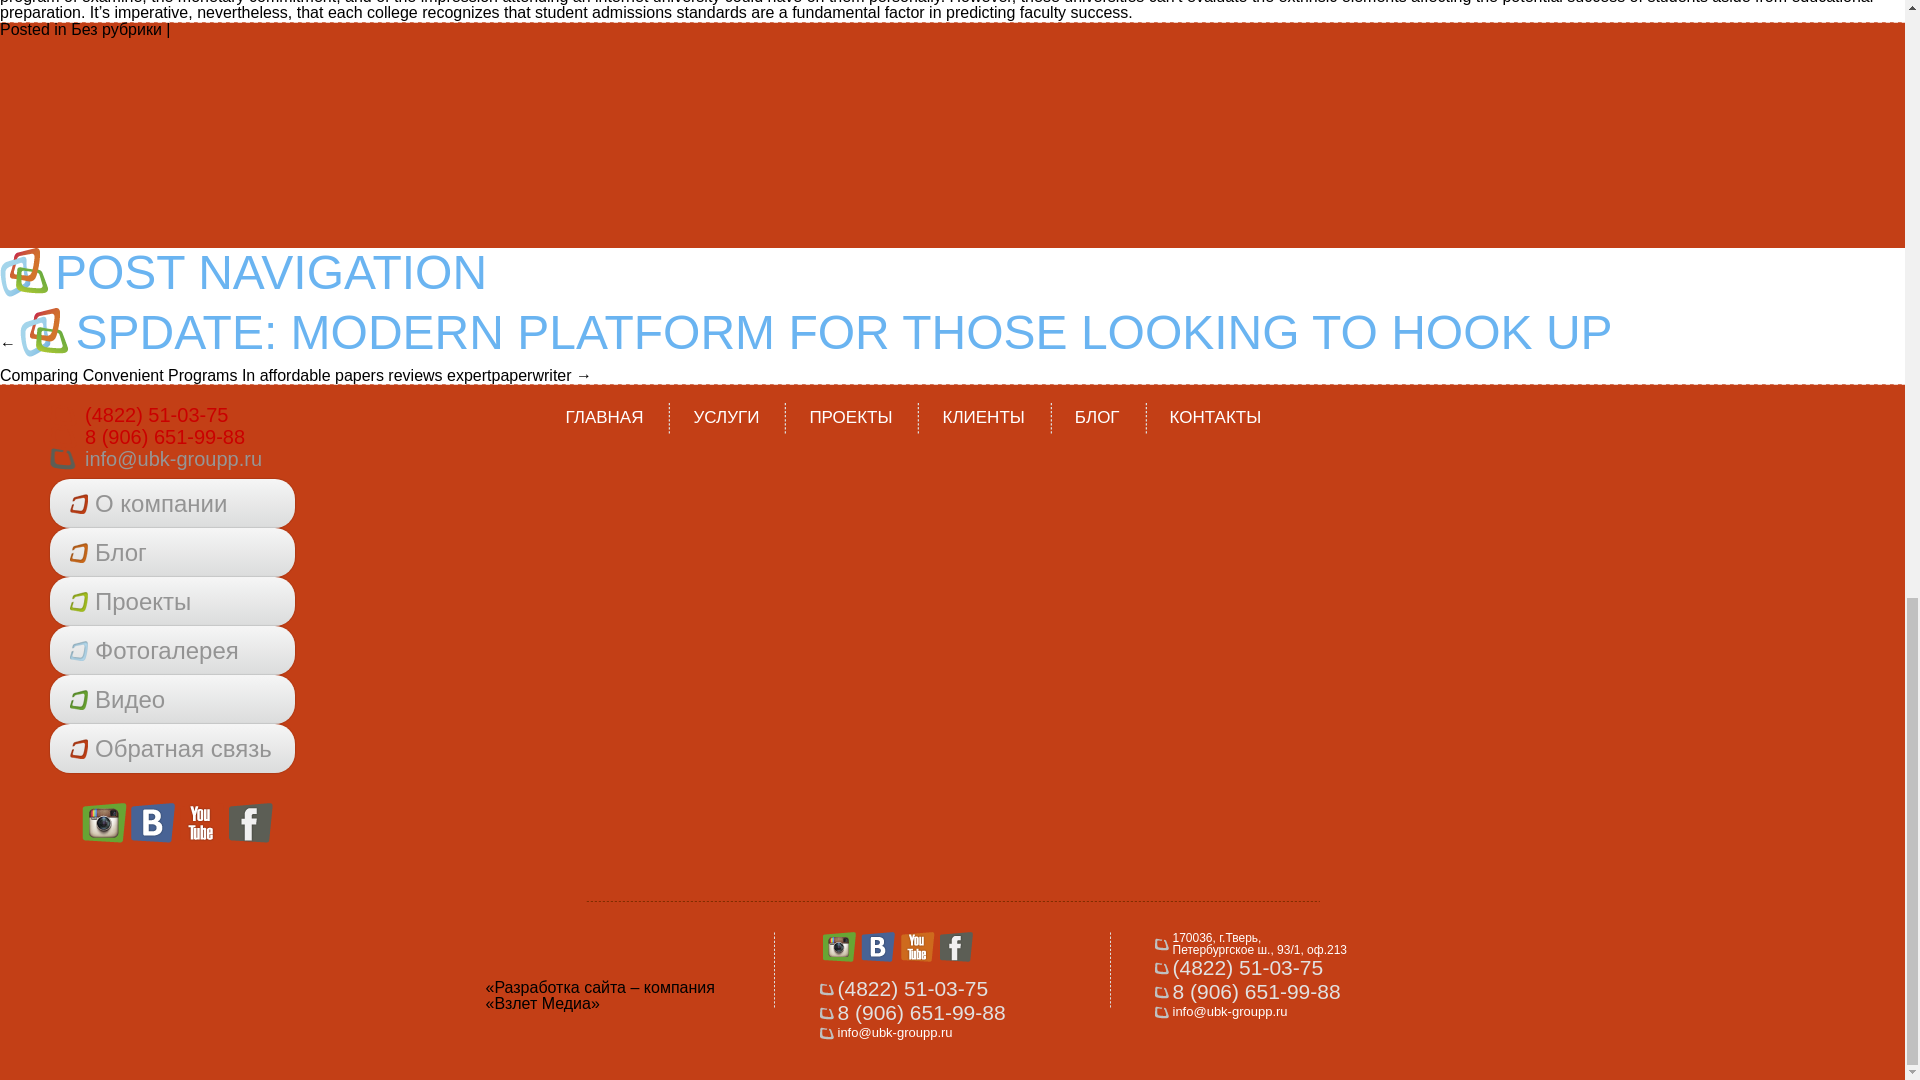 The width and height of the screenshot is (1920, 1080). What do you see at coordinates (104, 823) in the screenshot?
I see `instagram` at bounding box center [104, 823].